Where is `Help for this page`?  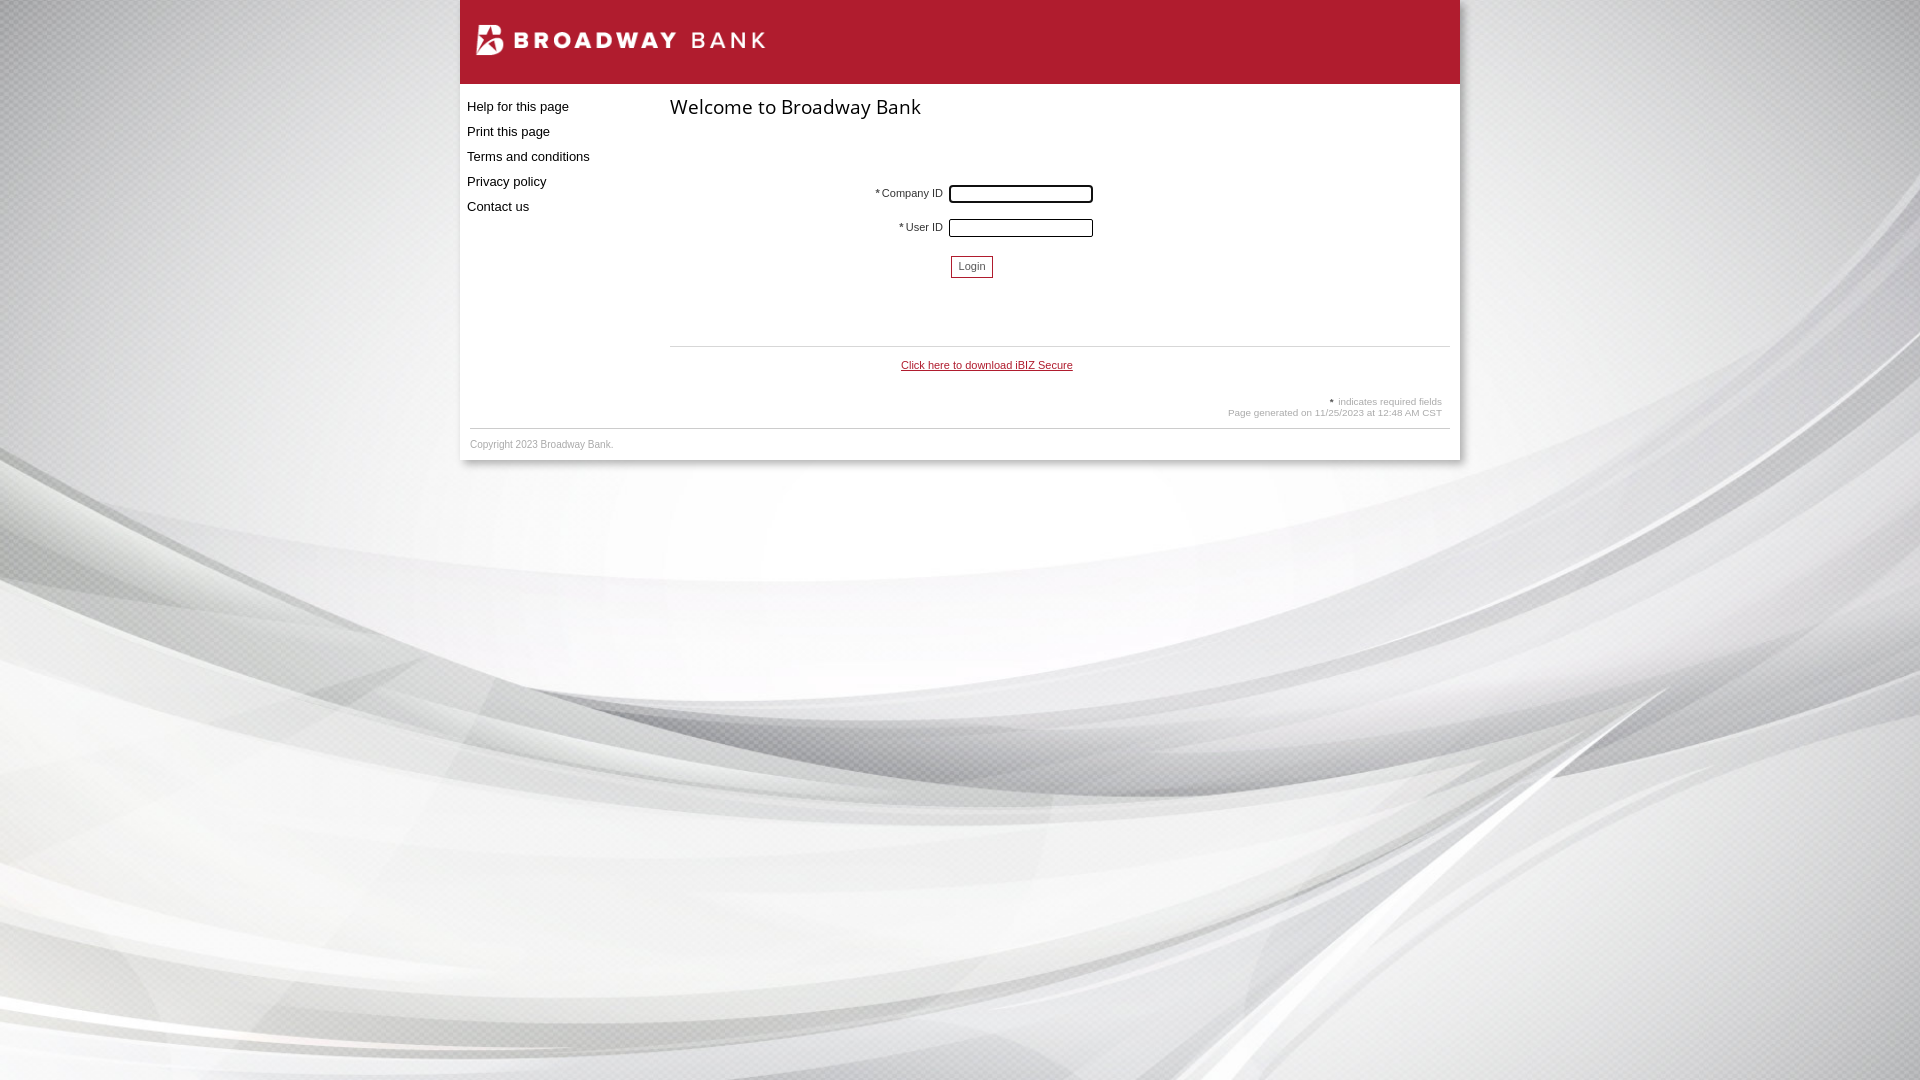
Help for this page is located at coordinates (552, 106).